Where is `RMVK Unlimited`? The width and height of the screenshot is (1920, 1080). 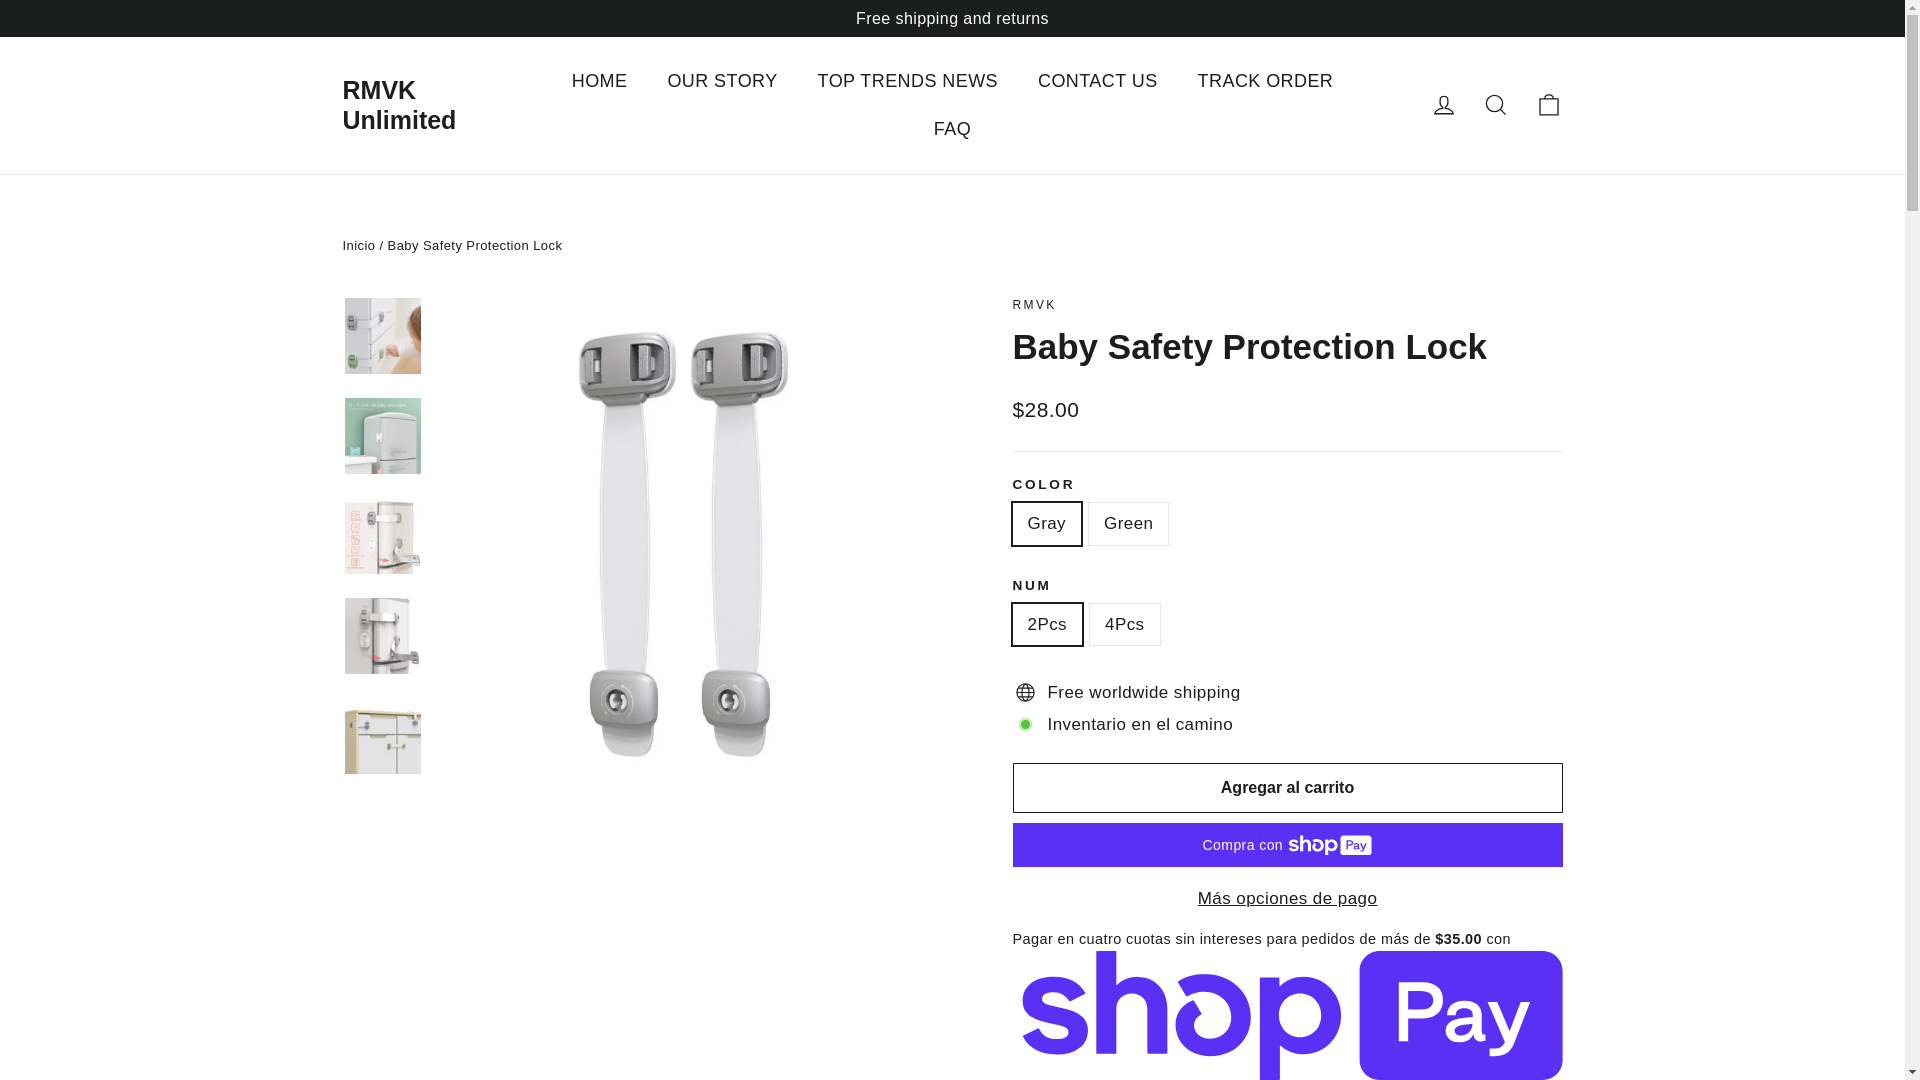
RMVK Unlimited is located at coordinates (1444, 104).